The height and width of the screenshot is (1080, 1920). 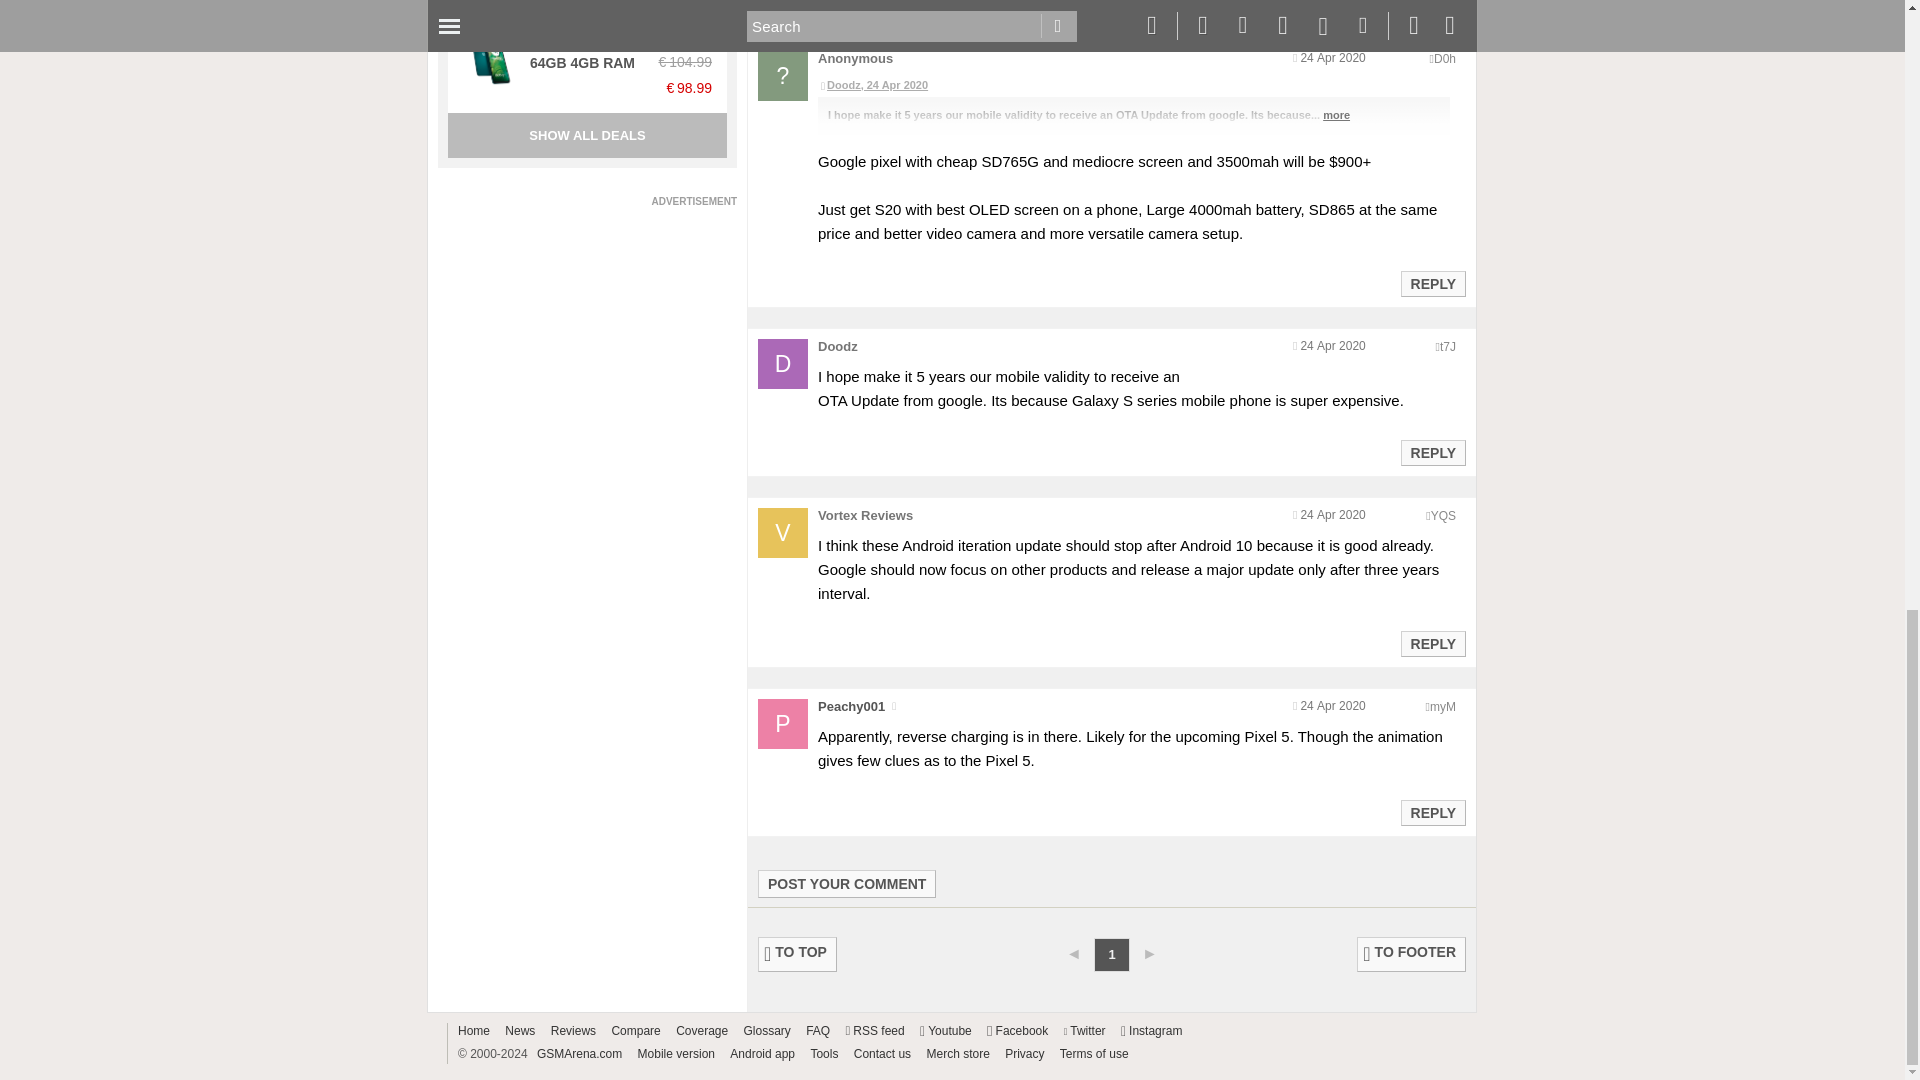 I want to click on Encoded anonymized location, so click(x=1444, y=58).